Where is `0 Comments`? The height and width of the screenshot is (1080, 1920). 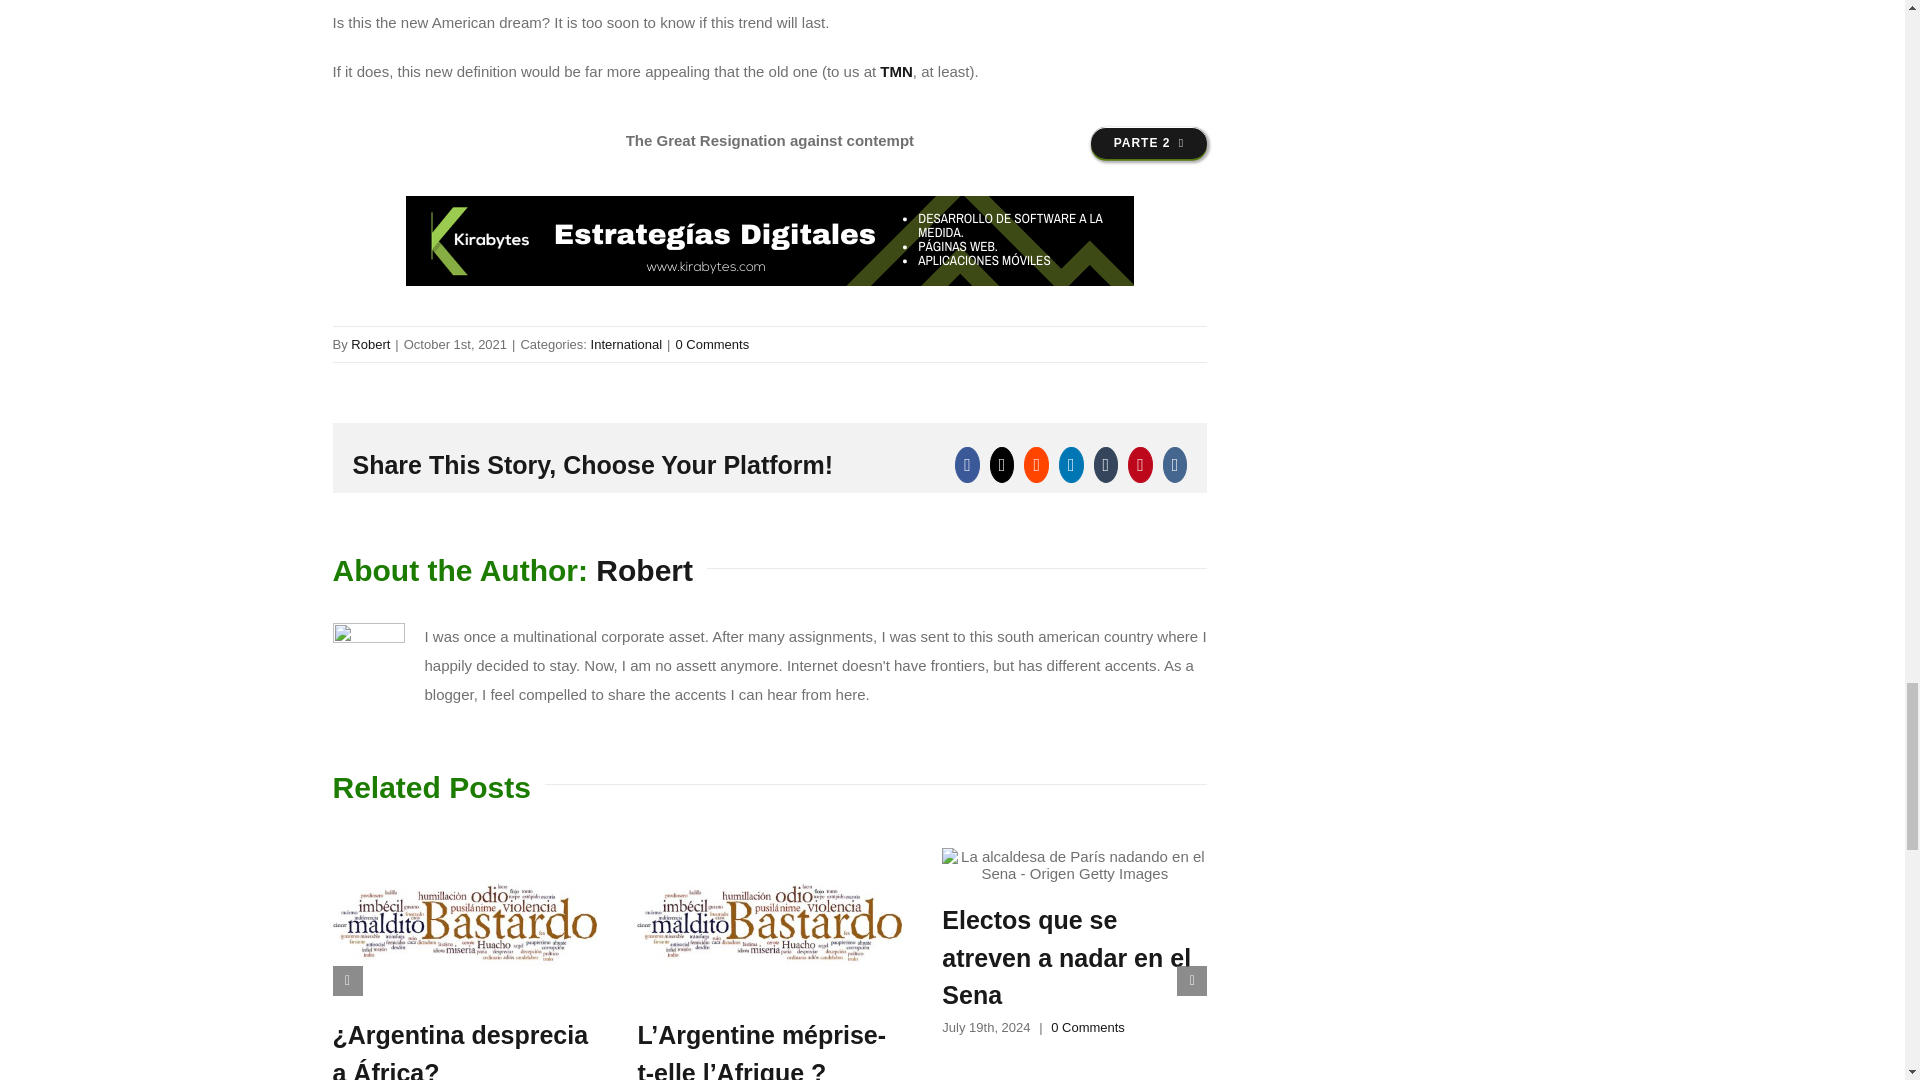 0 Comments is located at coordinates (1148, 142).